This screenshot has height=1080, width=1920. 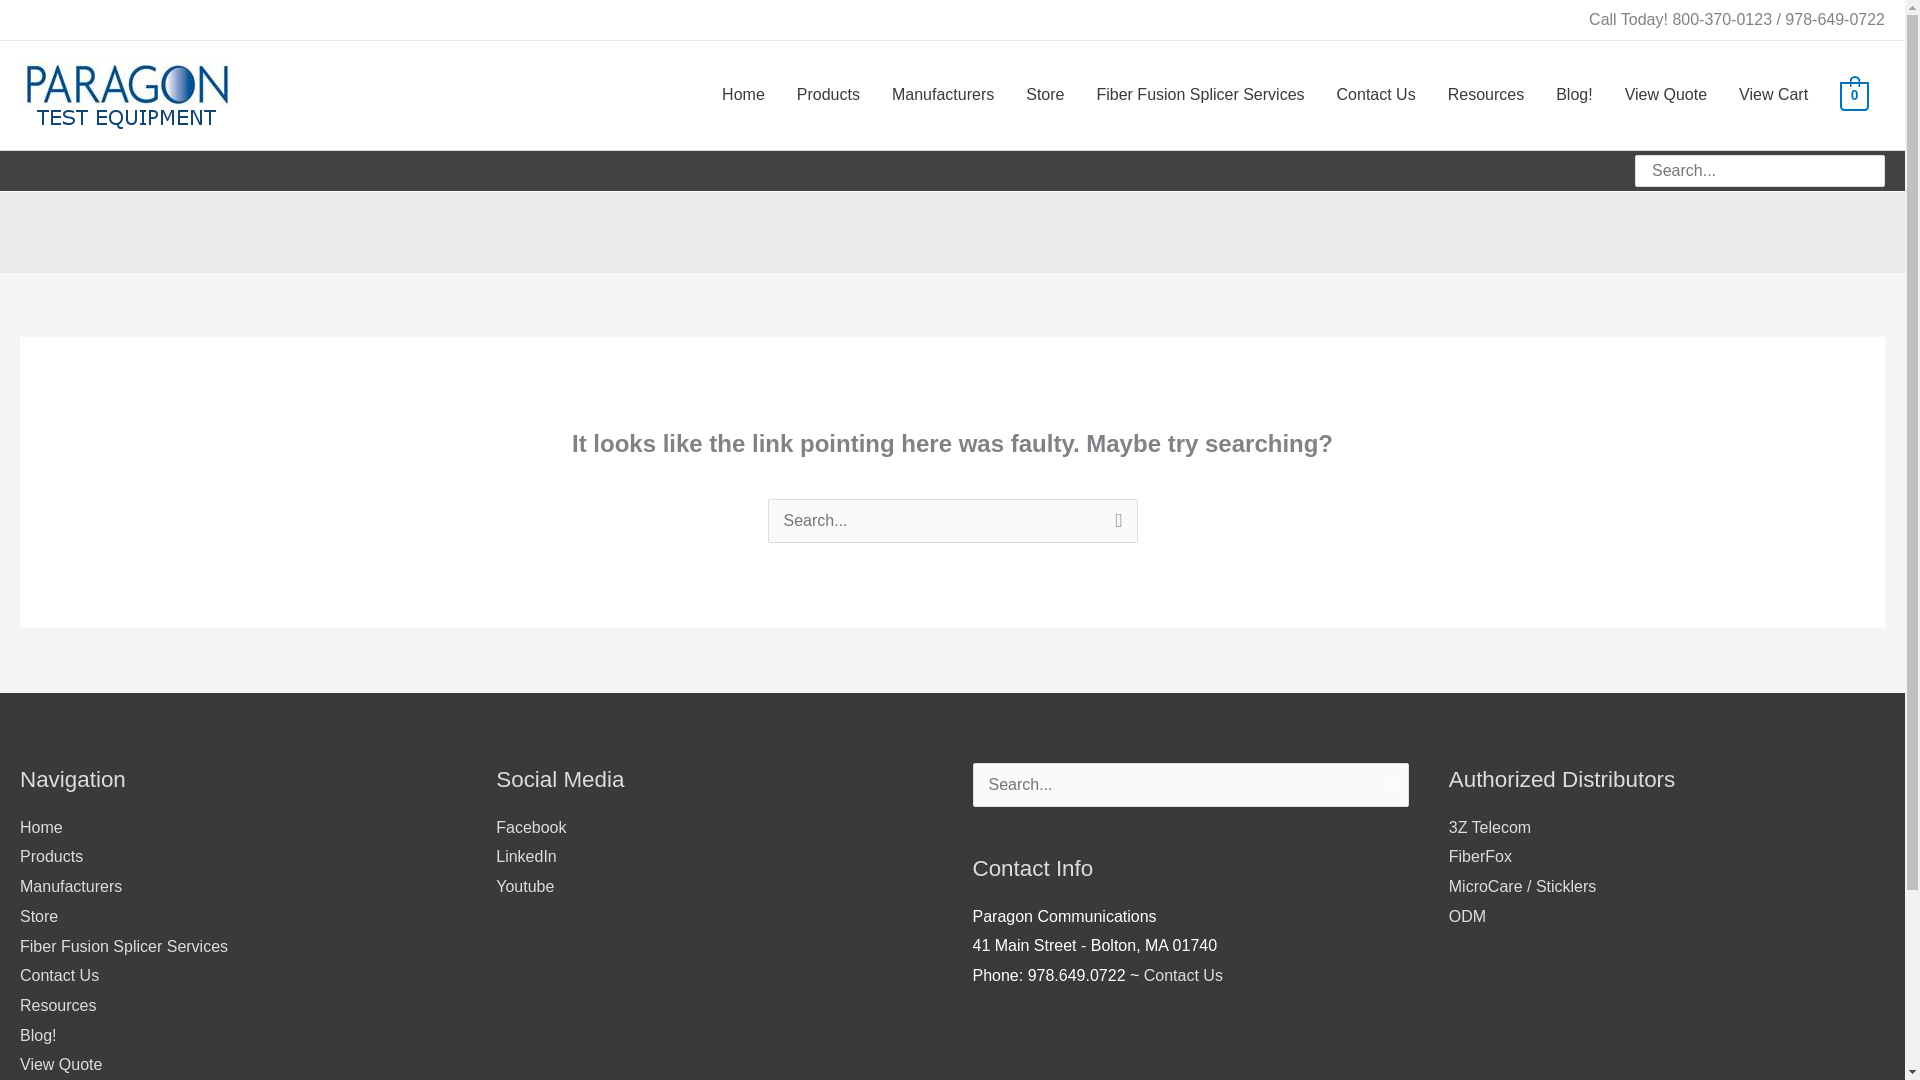 What do you see at coordinates (37, 1036) in the screenshot?
I see `Blog!` at bounding box center [37, 1036].